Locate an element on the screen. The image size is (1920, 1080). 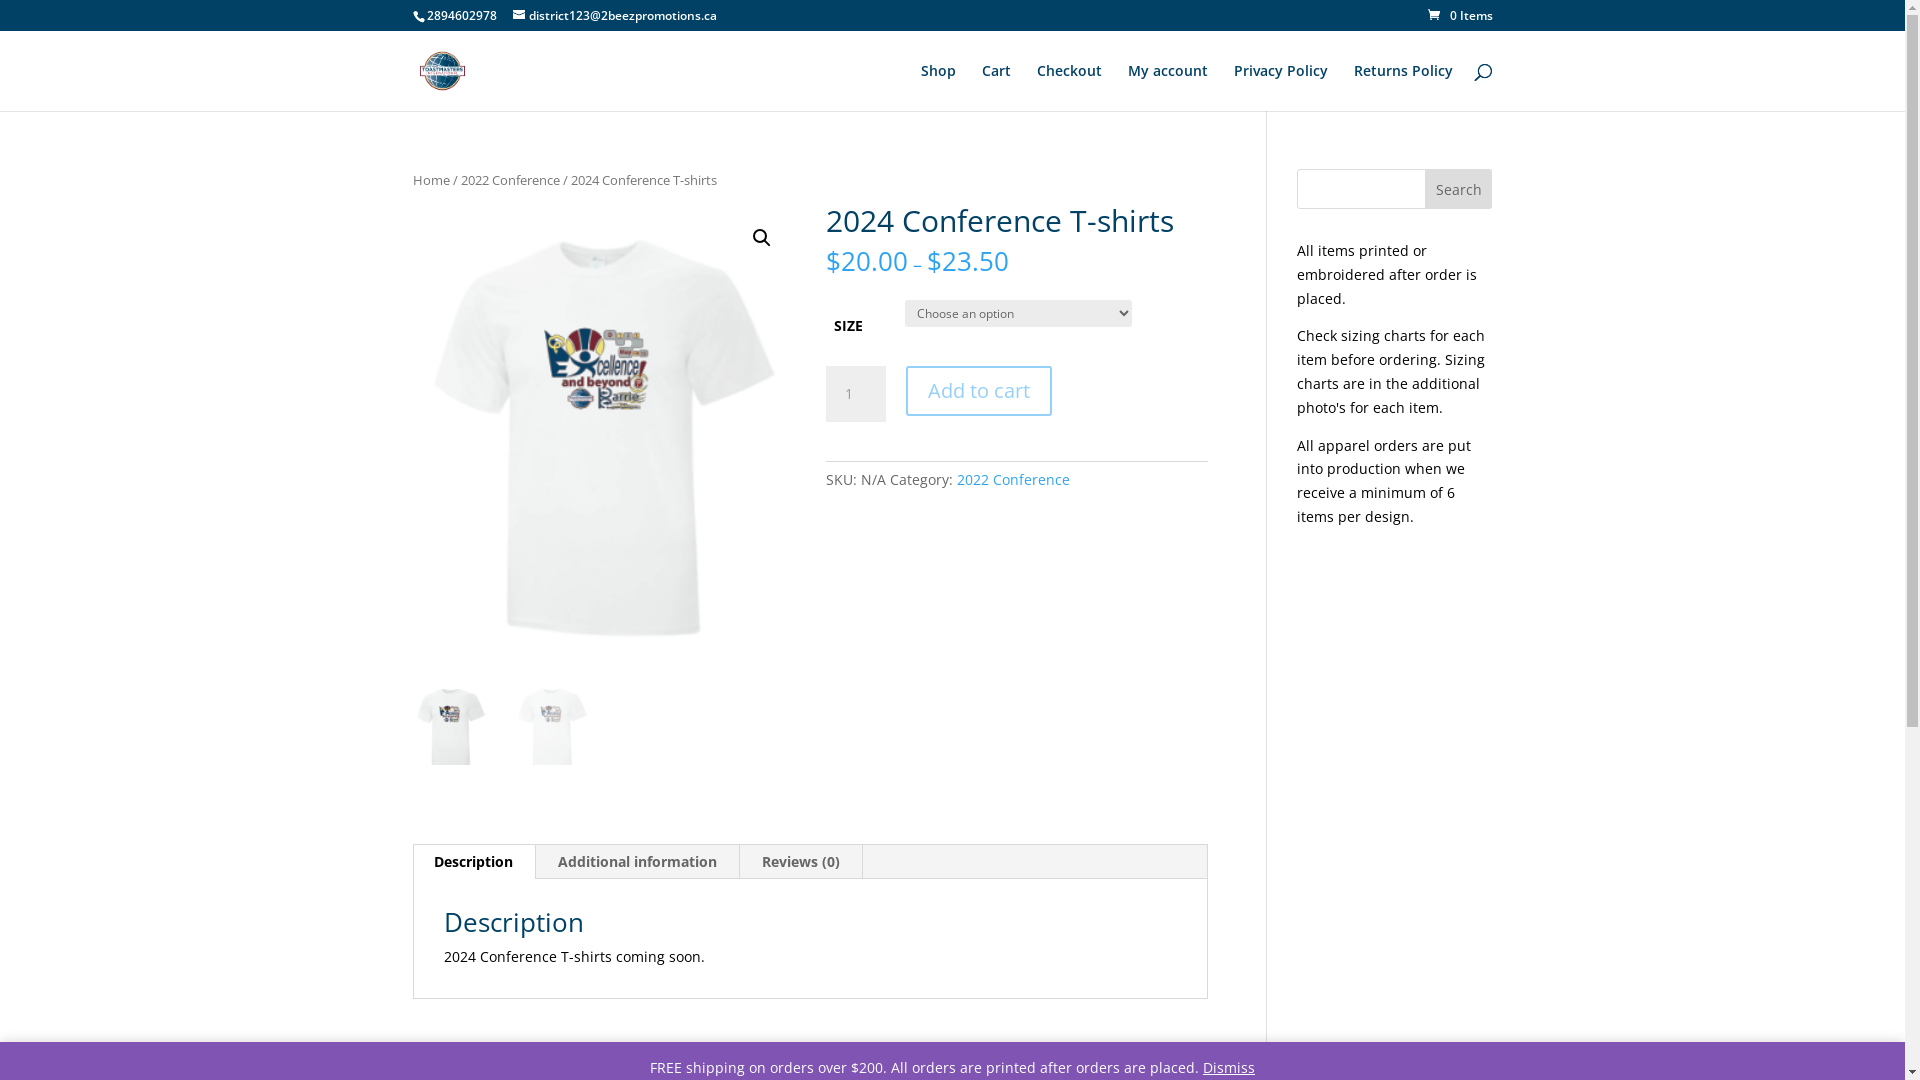
Search is located at coordinates (1459, 189).